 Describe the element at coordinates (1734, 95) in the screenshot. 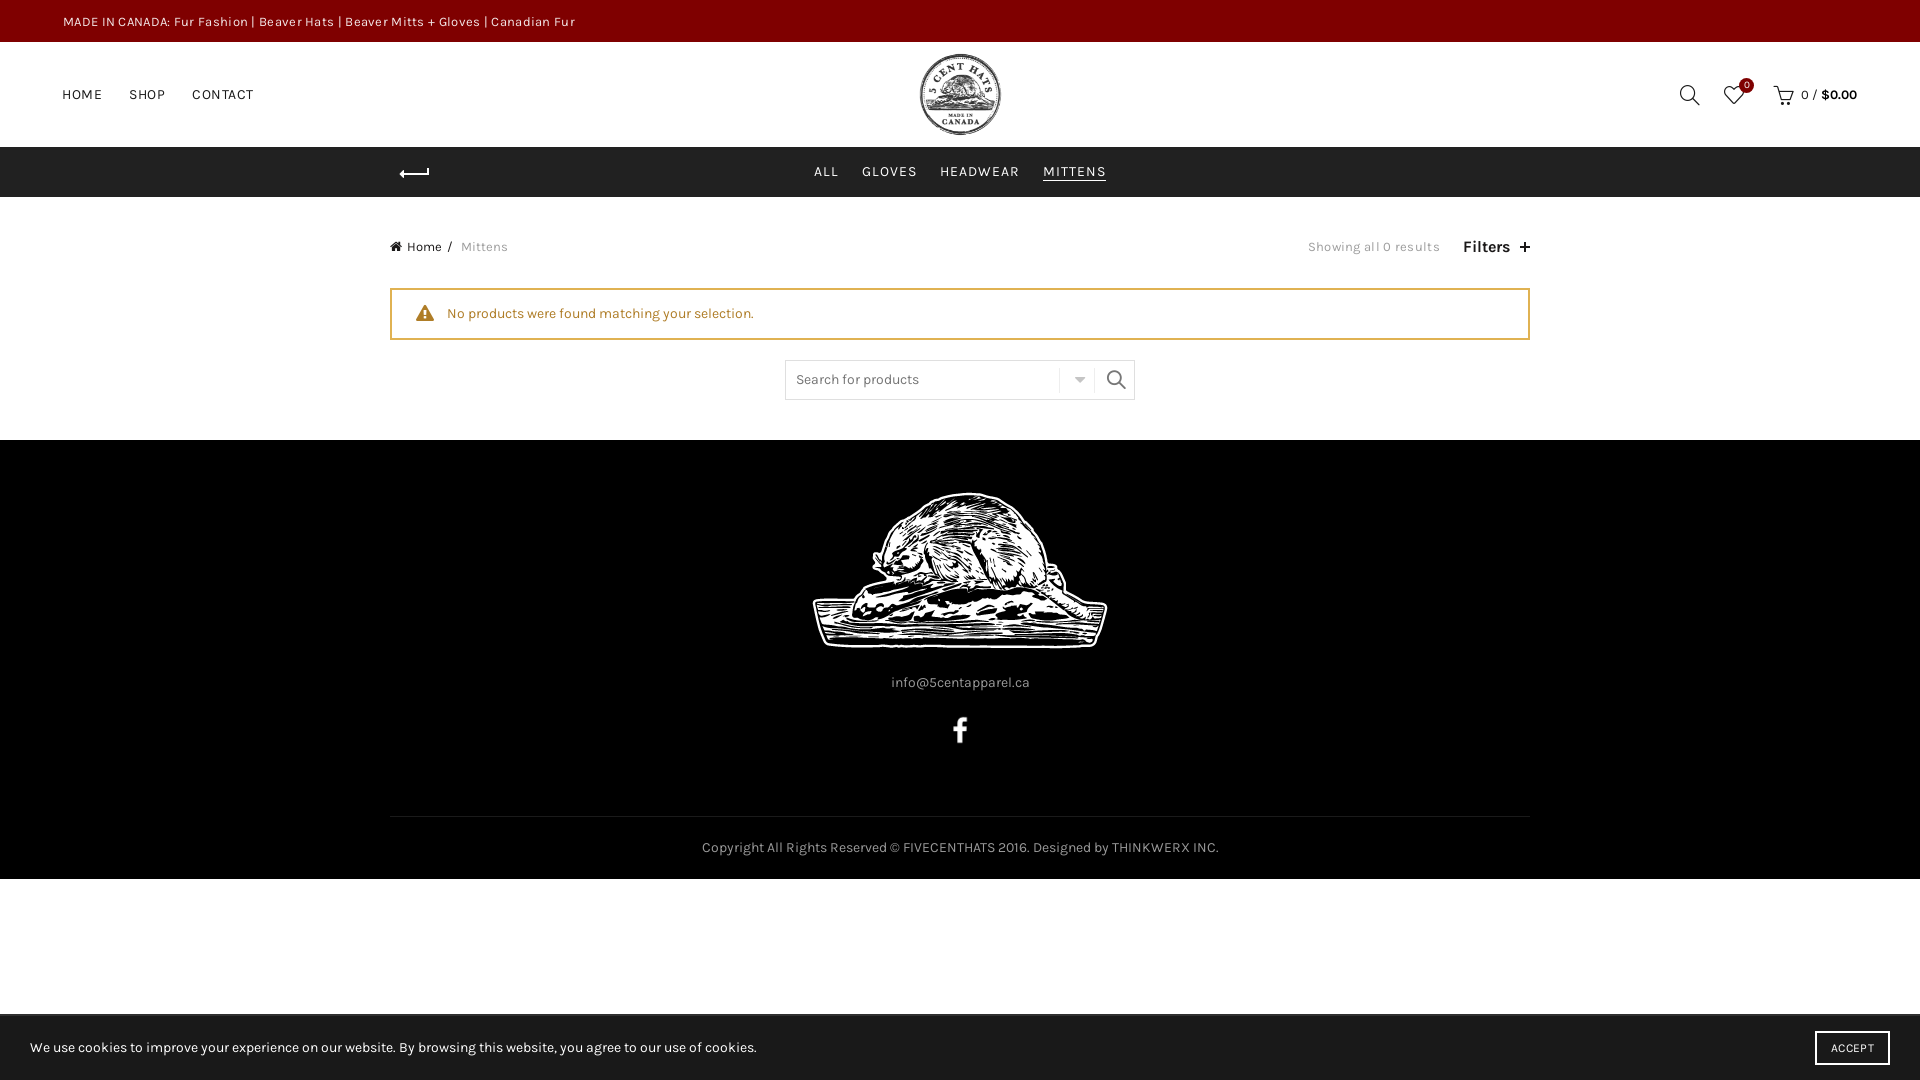

I see `Wishlist
0` at that location.